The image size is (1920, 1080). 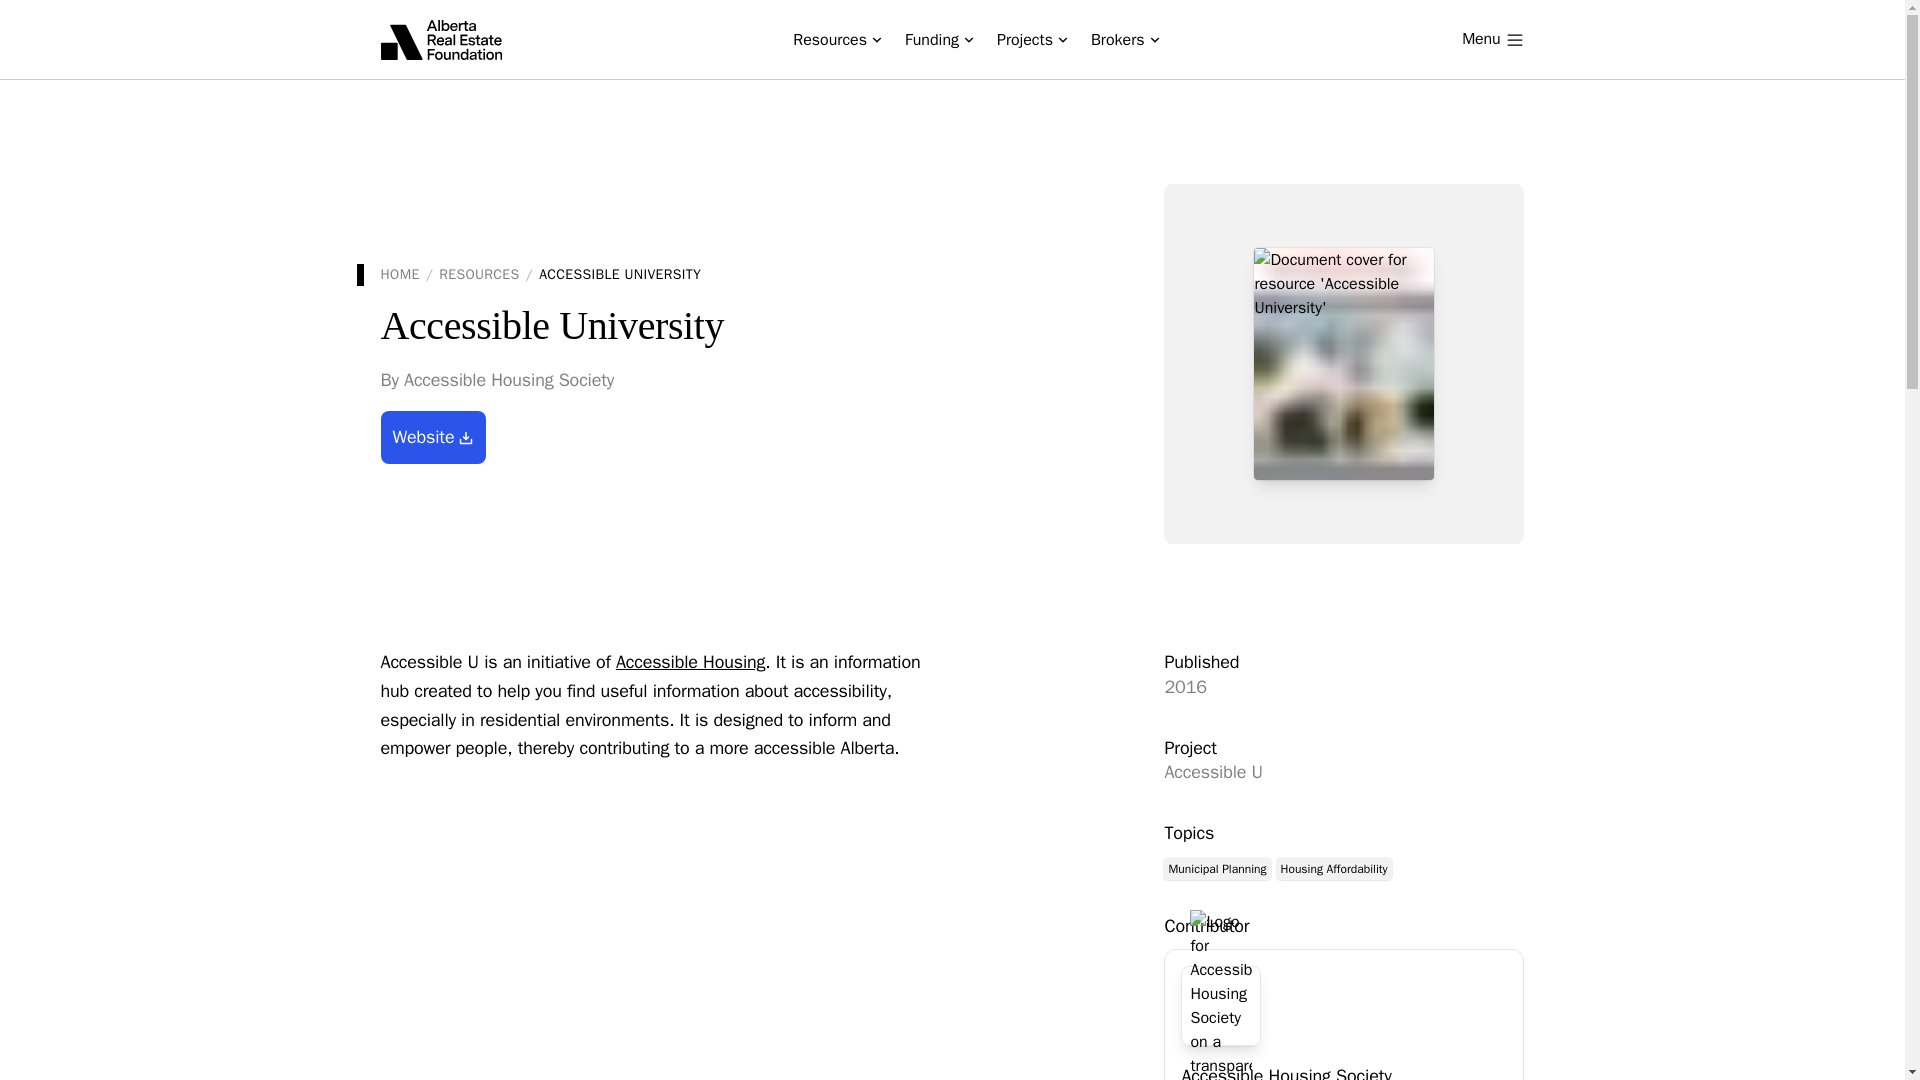 What do you see at coordinates (836, 40) in the screenshot?
I see `Resources` at bounding box center [836, 40].